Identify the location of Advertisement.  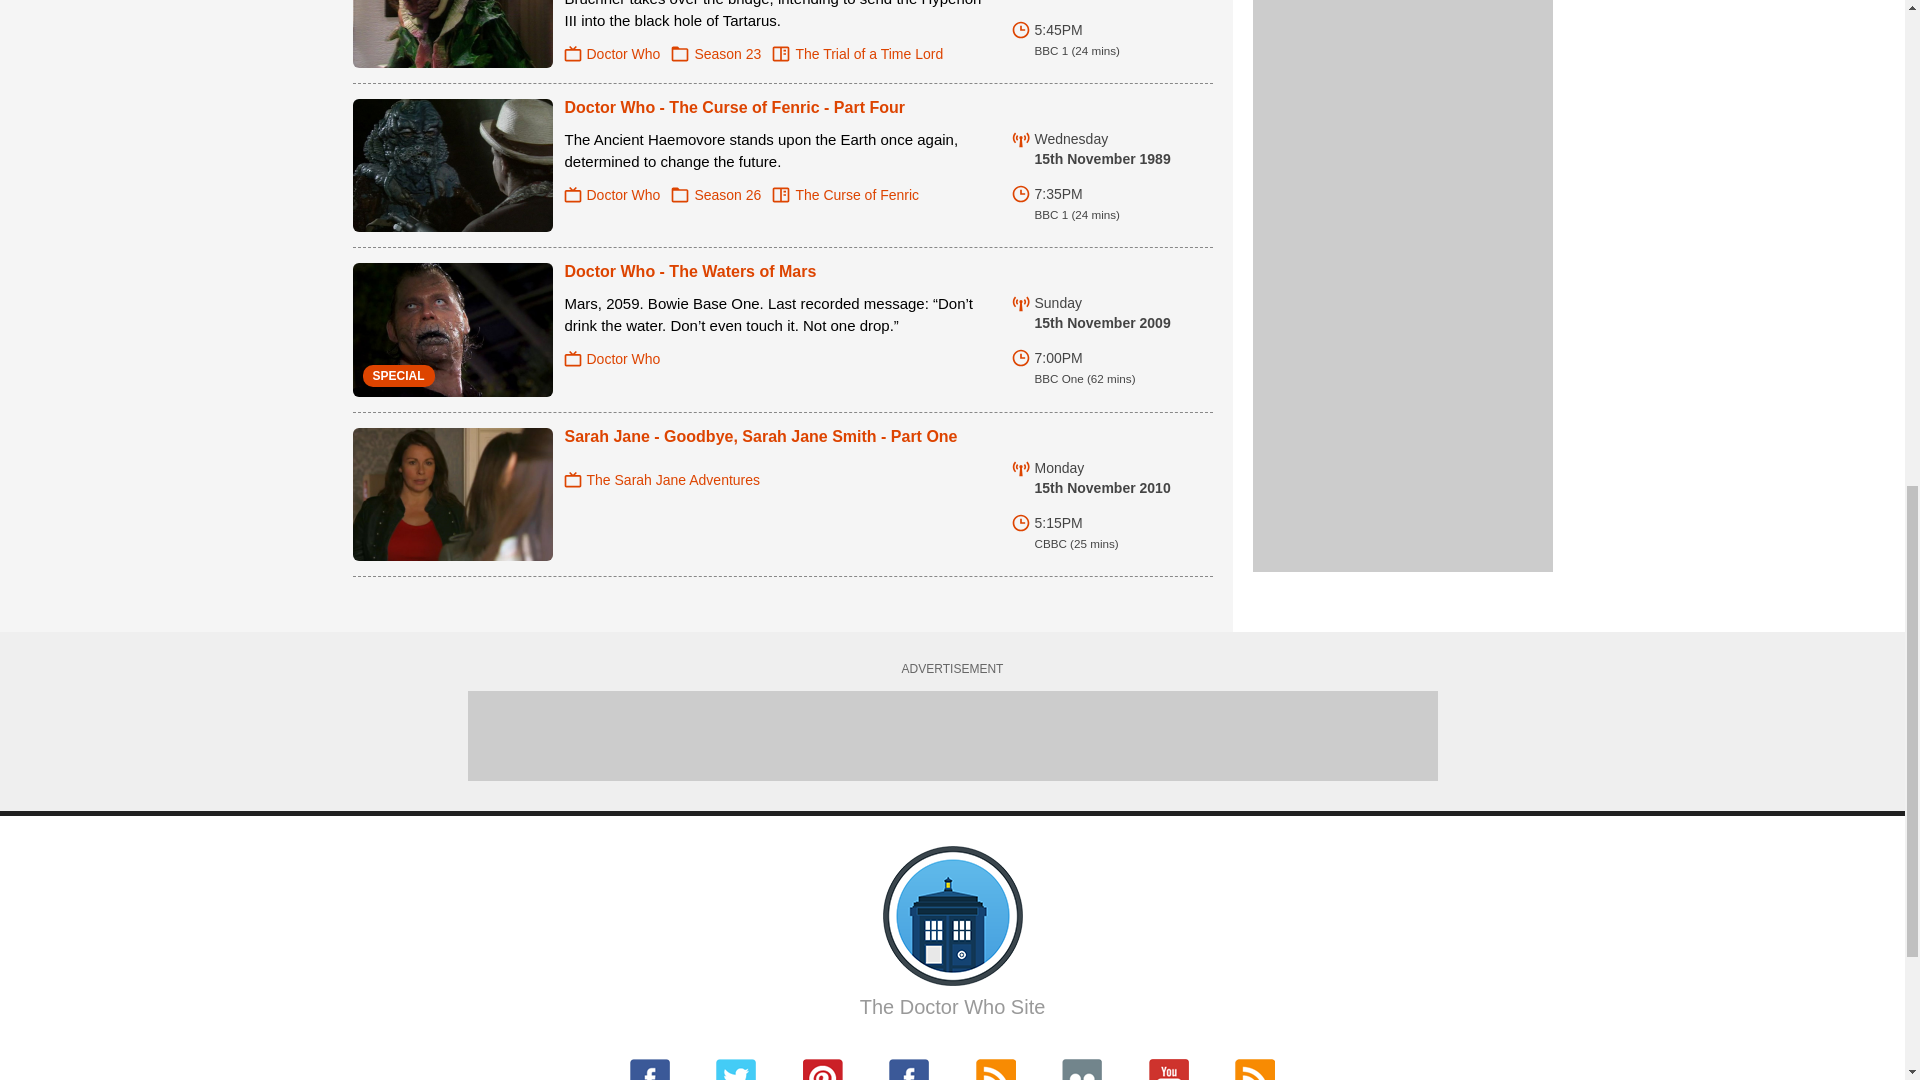
(1401, 110).